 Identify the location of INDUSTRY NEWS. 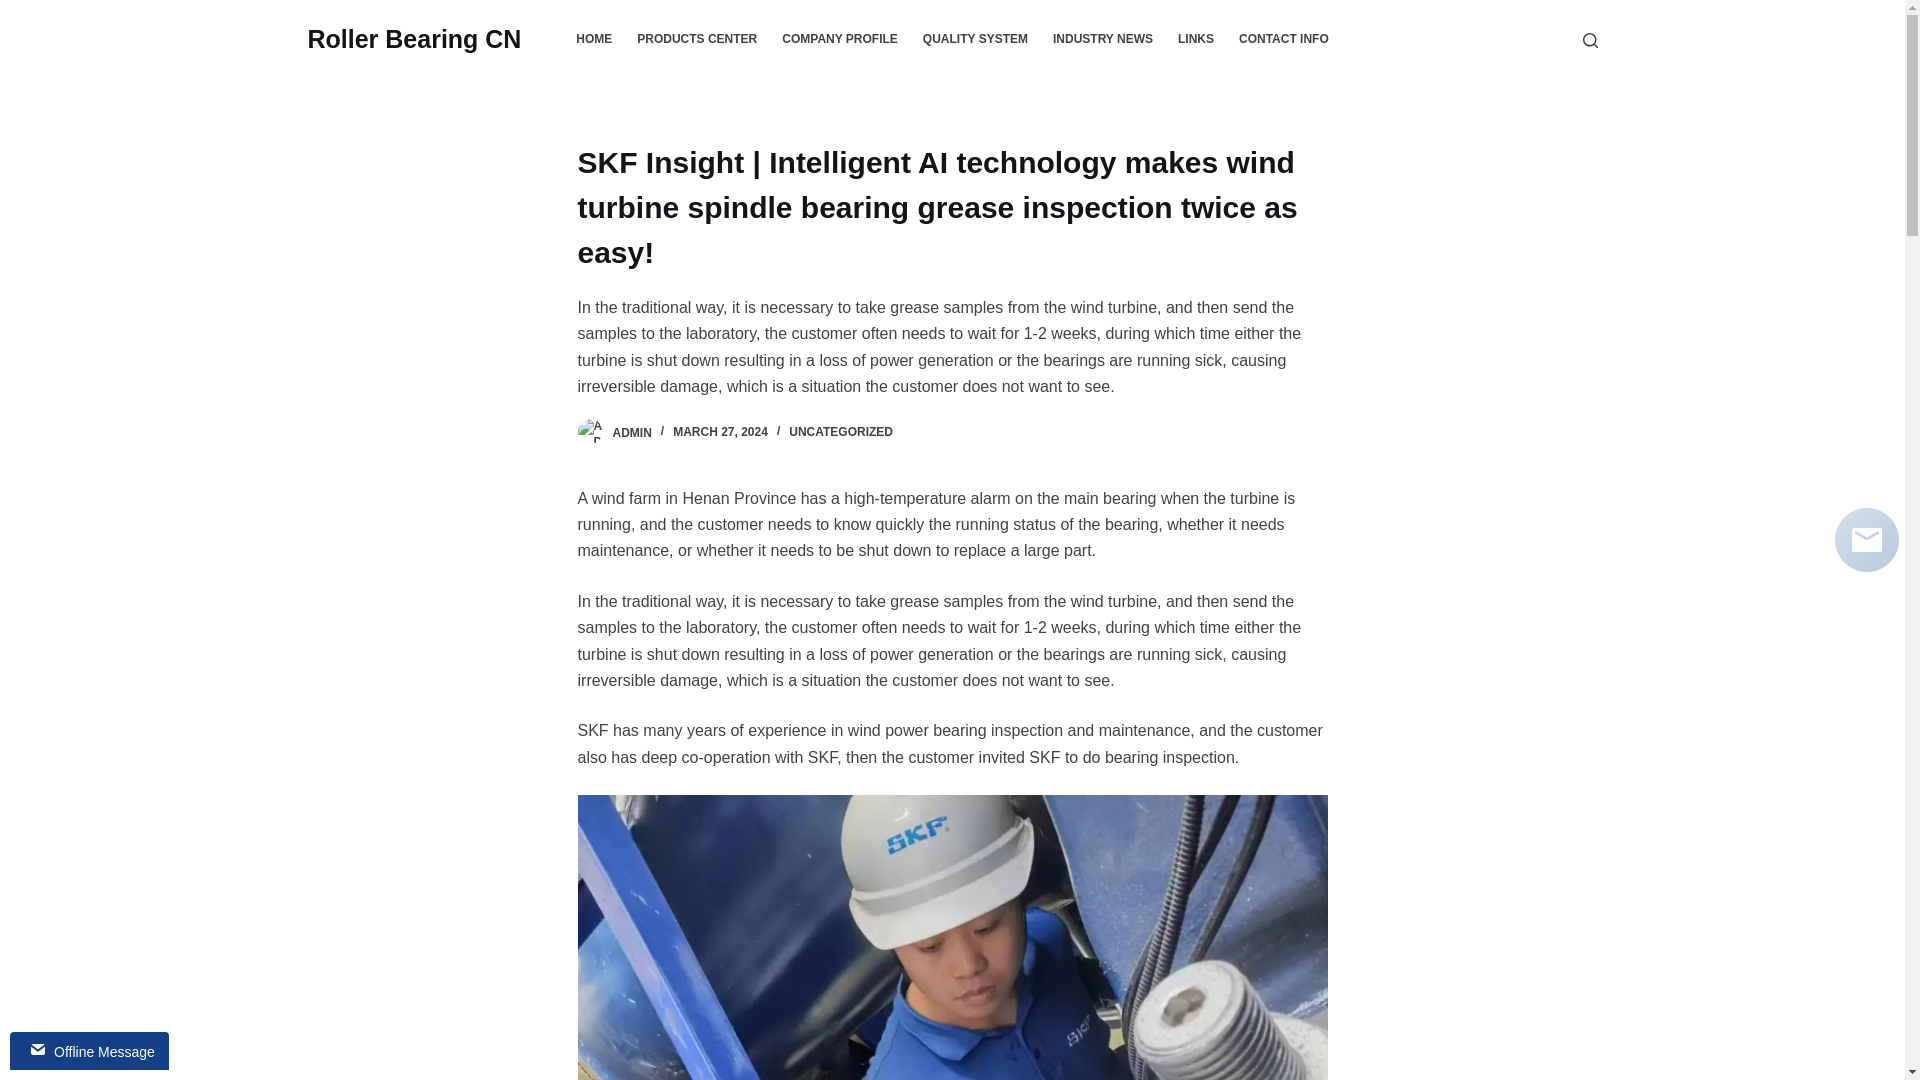
(1102, 40).